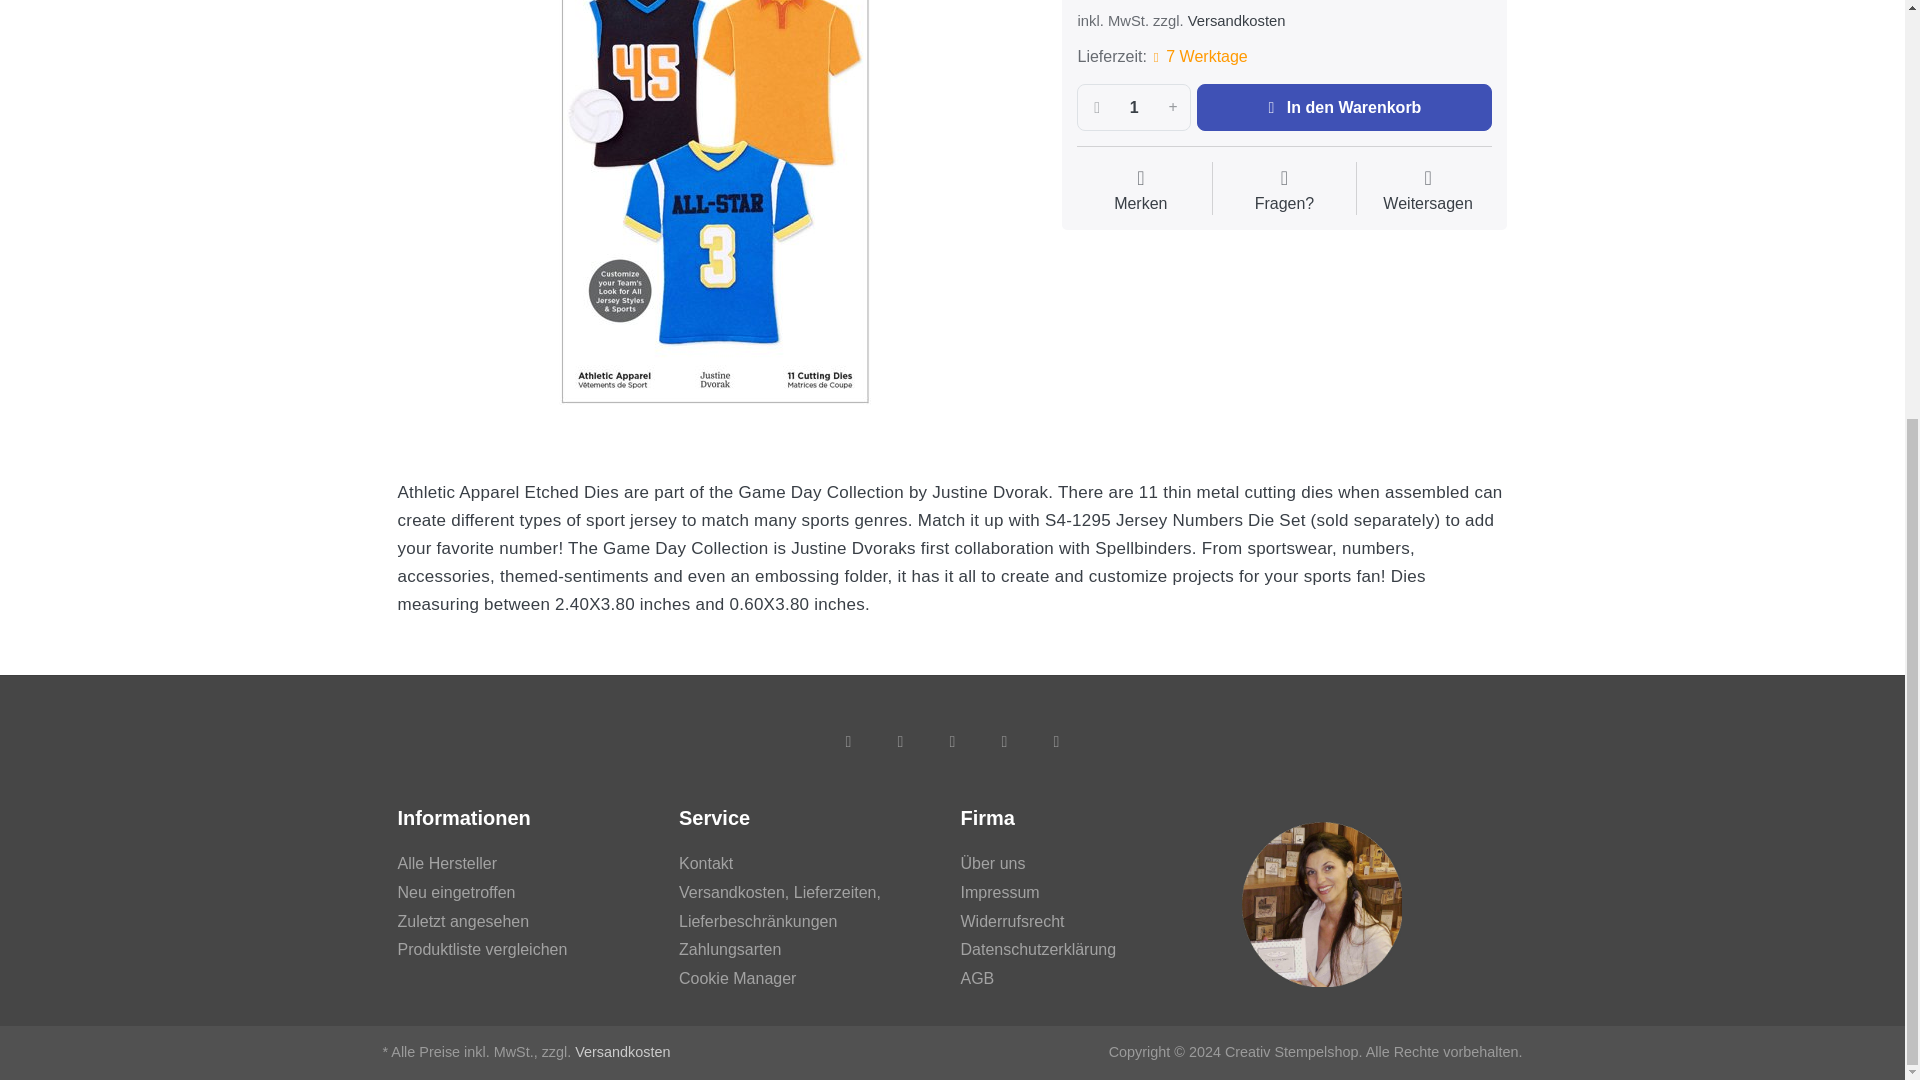  What do you see at coordinates (1056, 740) in the screenshot?
I see `Youtube` at bounding box center [1056, 740].